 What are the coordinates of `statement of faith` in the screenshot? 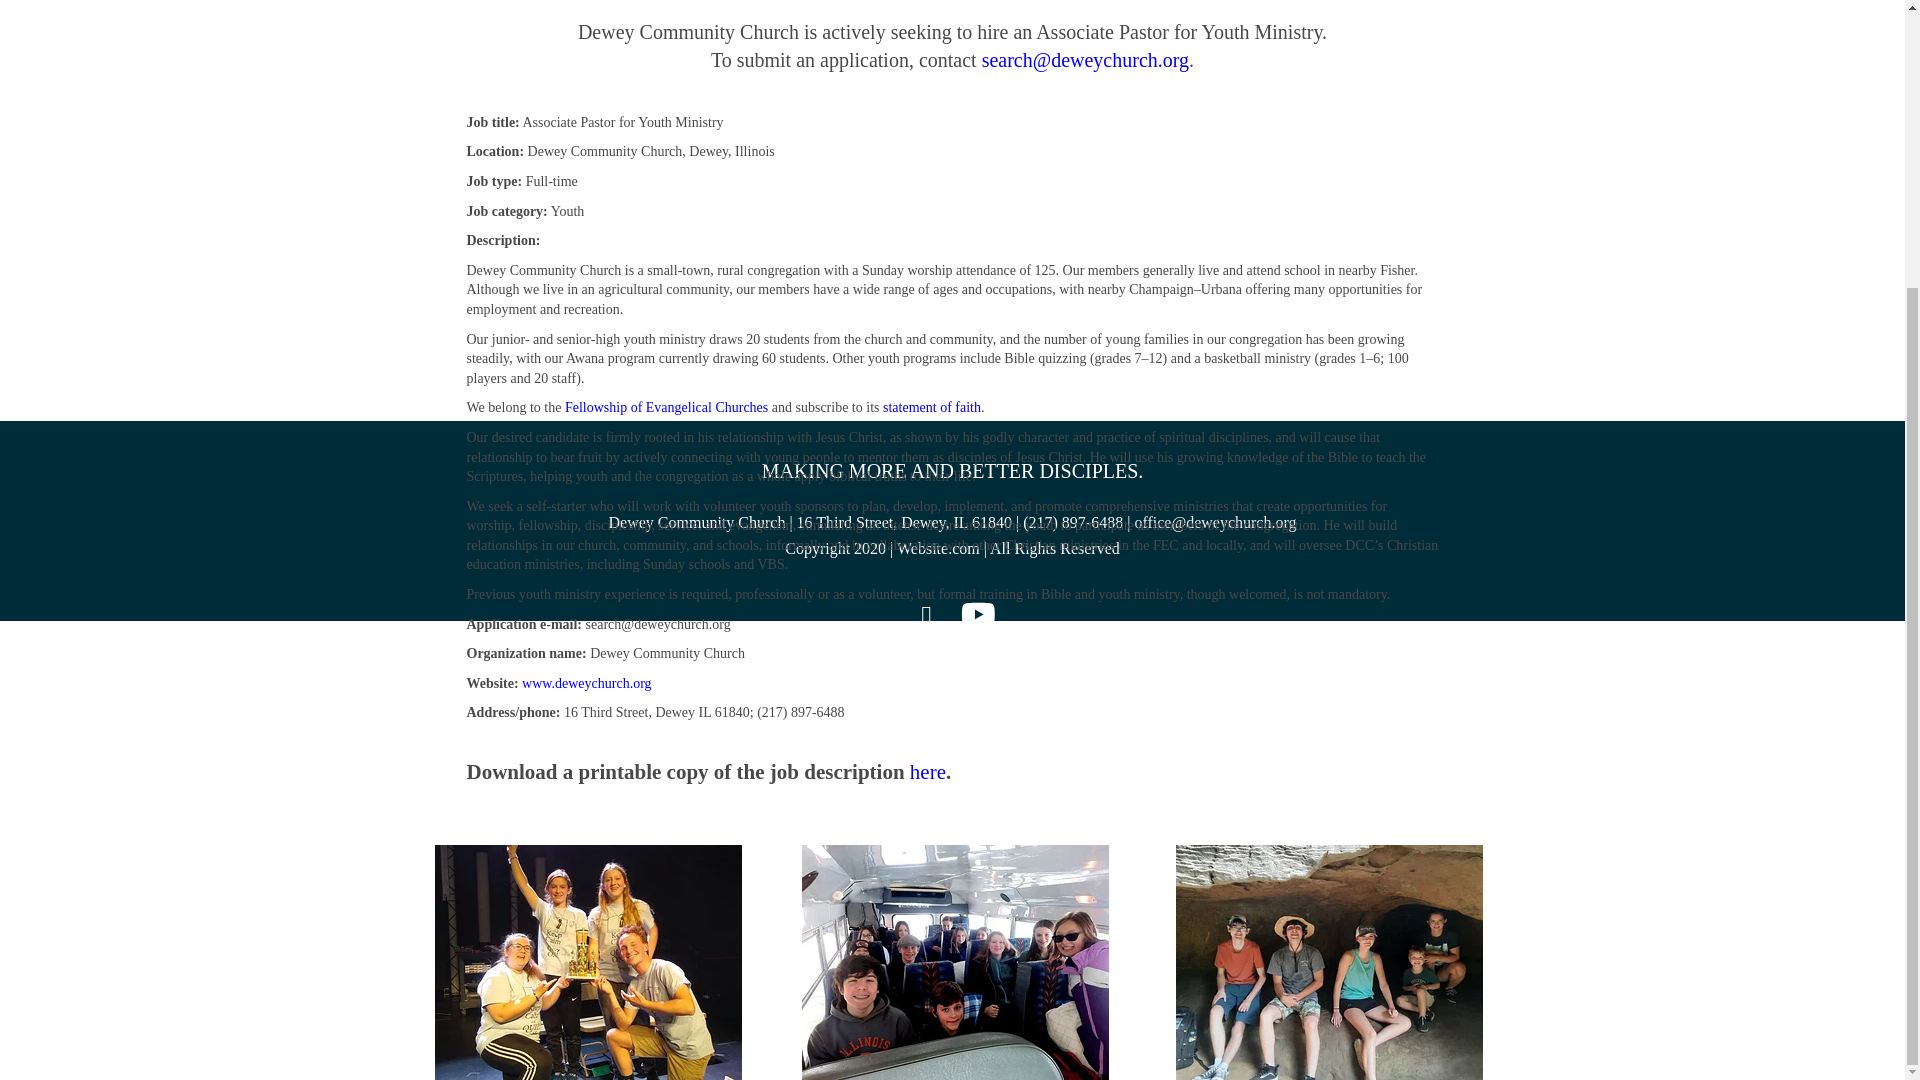 It's located at (932, 406).